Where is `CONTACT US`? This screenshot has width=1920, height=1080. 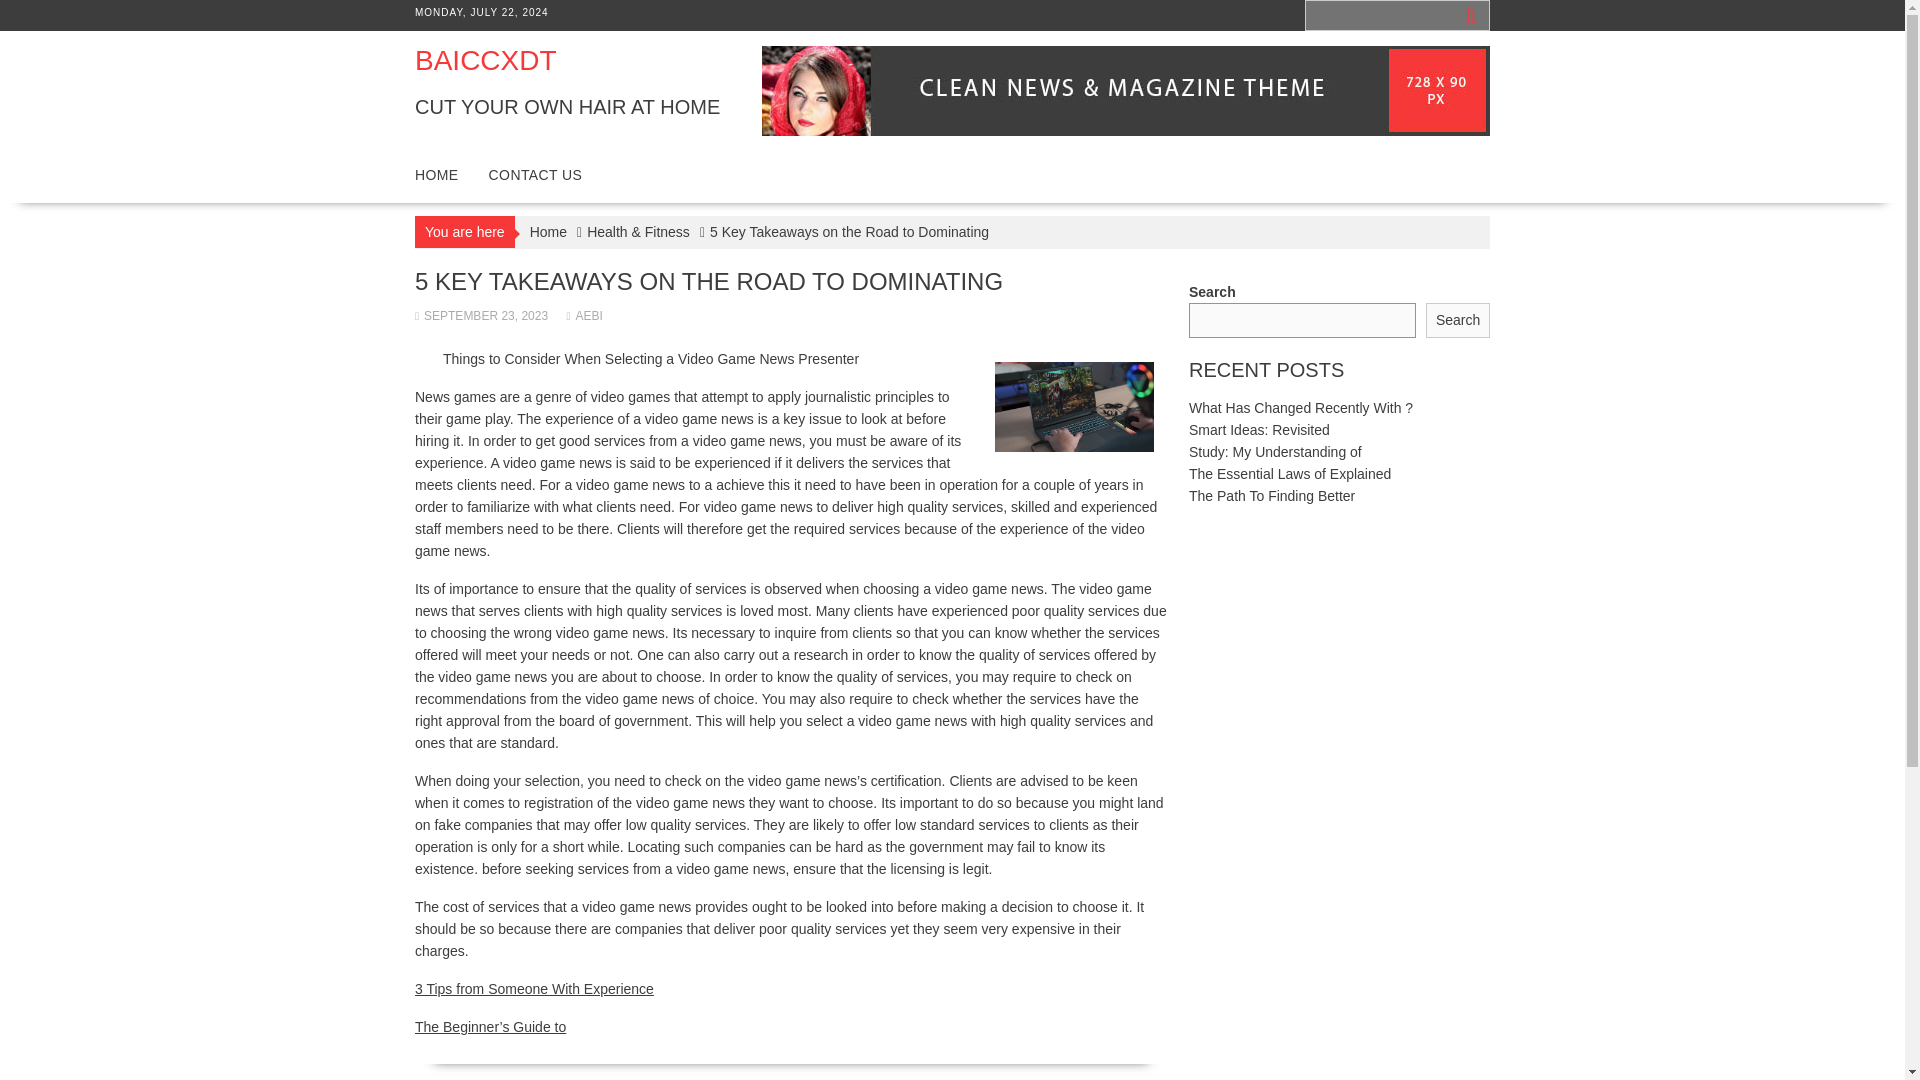 CONTACT US is located at coordinates (536, 174).